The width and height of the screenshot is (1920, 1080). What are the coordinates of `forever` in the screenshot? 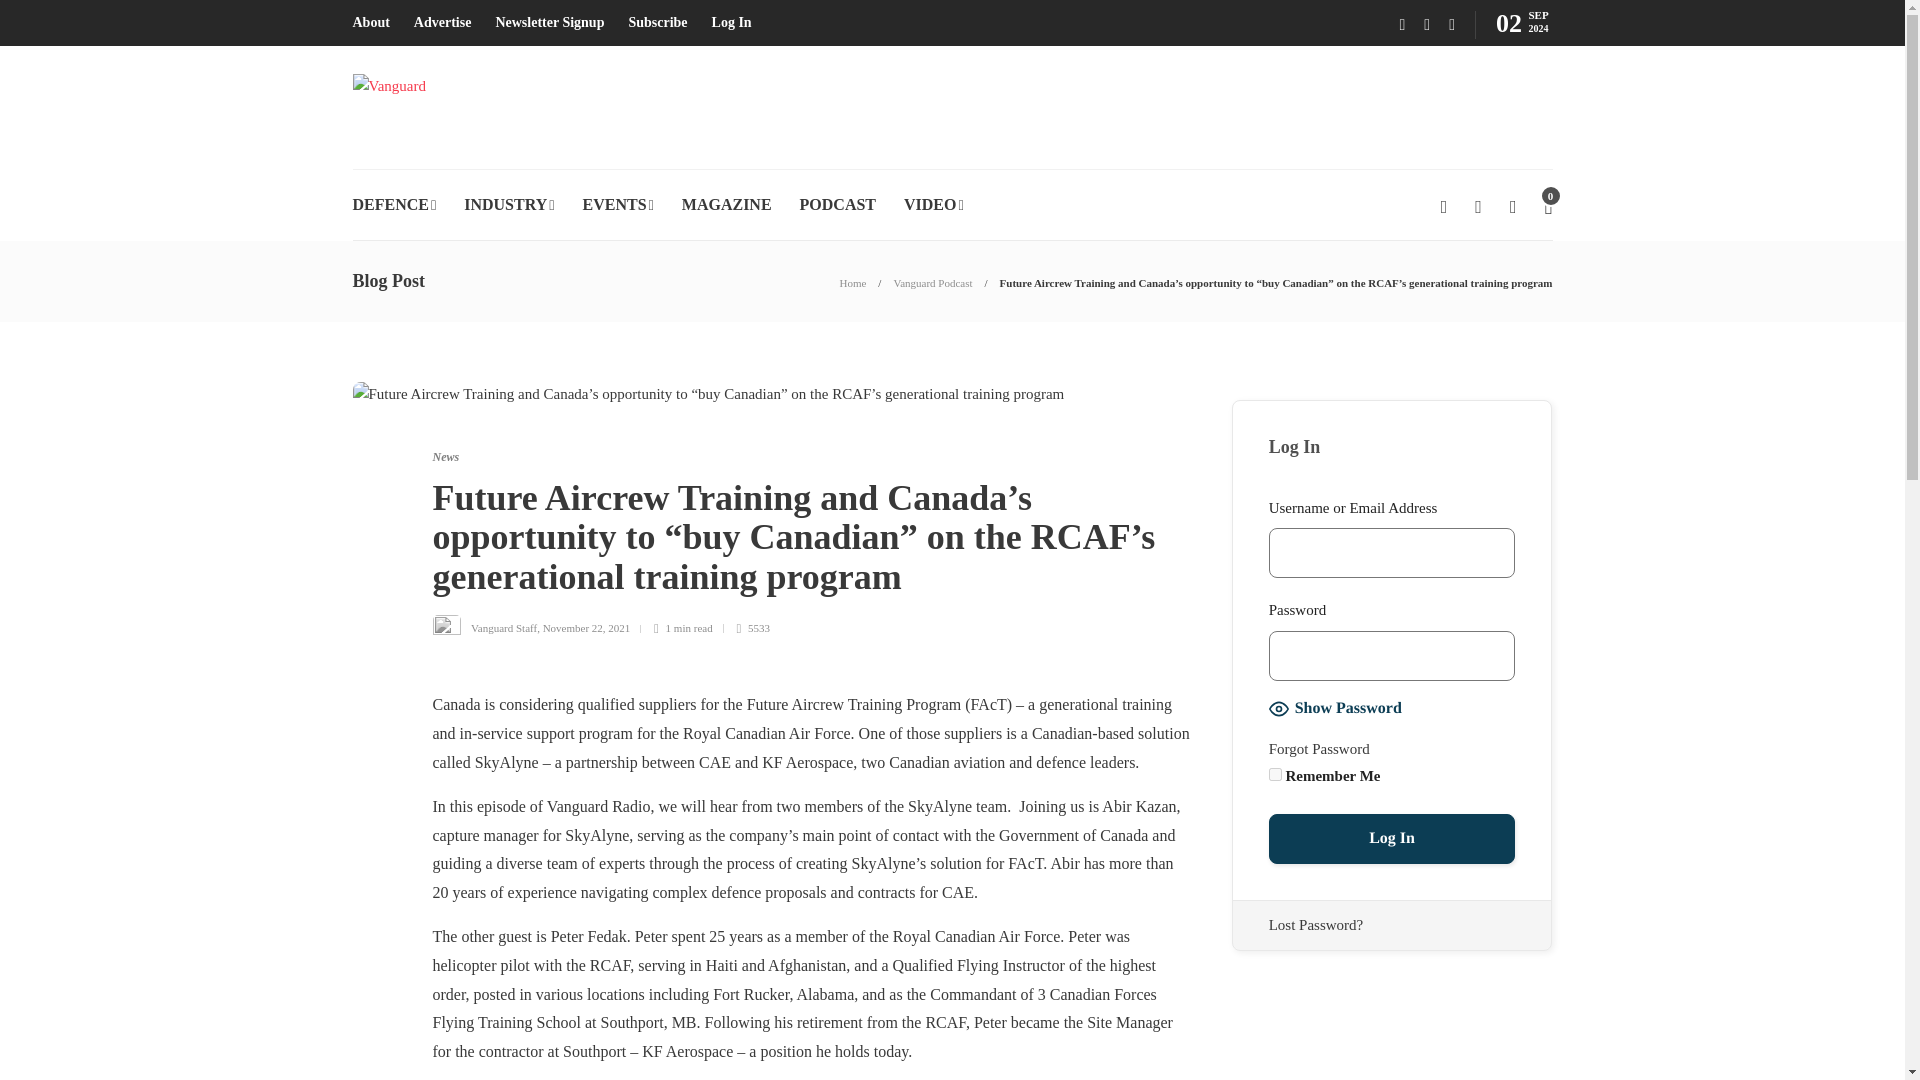 It's located at (1276, 774).